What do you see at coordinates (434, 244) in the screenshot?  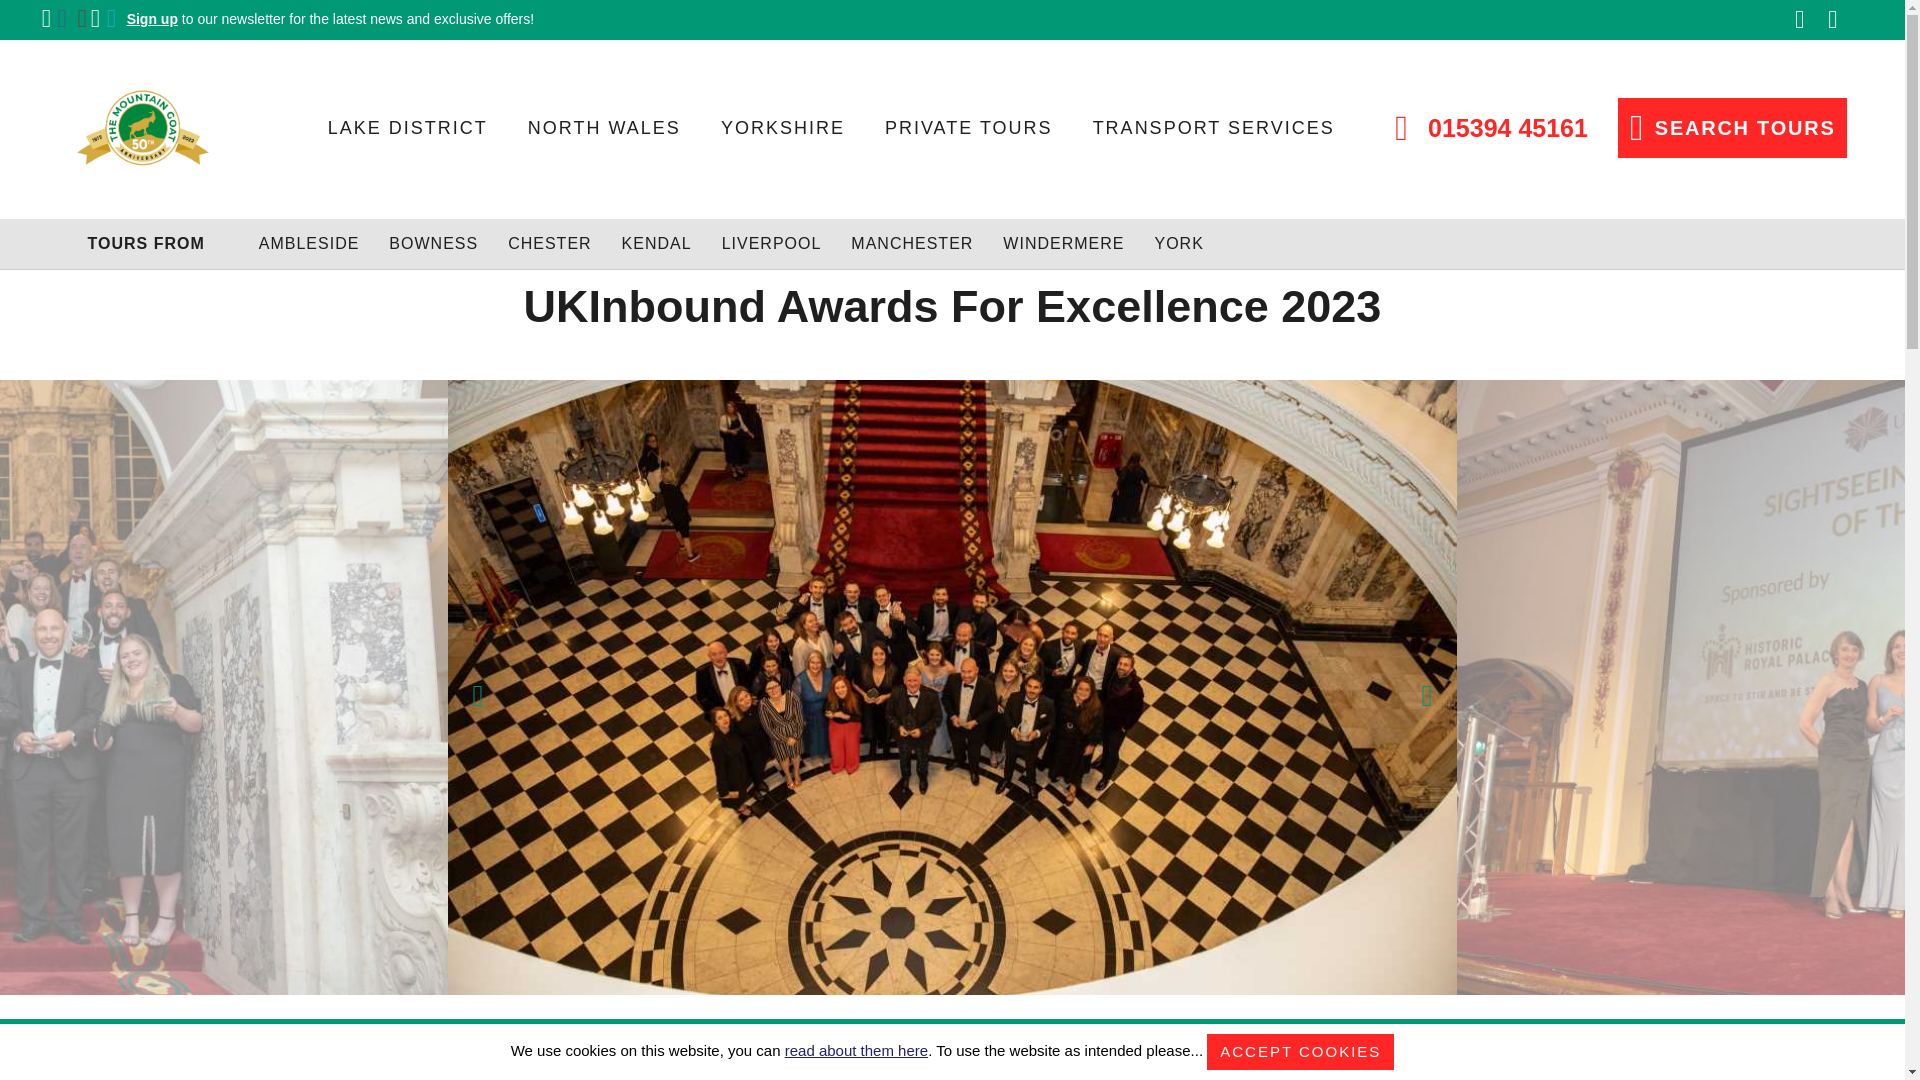 I see `Bowness` at bounding box center [434, 244].